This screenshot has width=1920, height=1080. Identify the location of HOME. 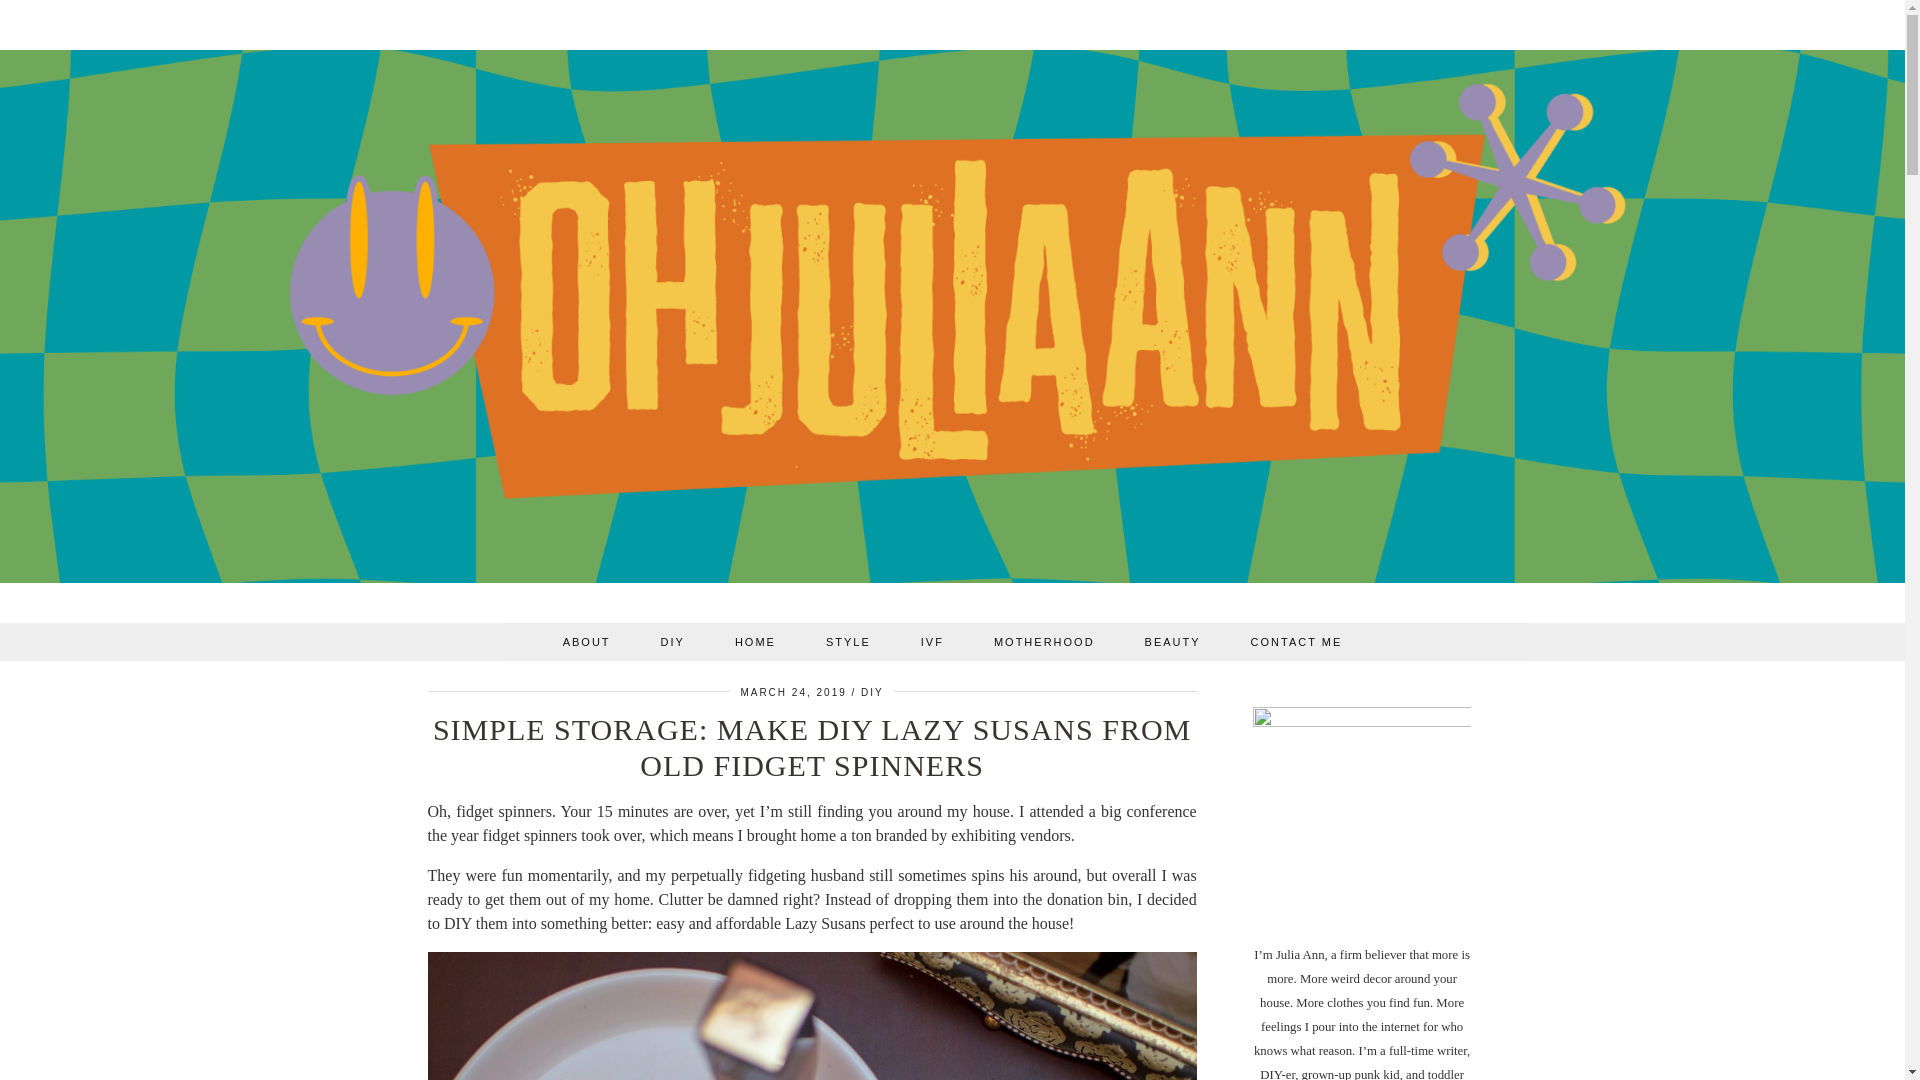
(755, 642).